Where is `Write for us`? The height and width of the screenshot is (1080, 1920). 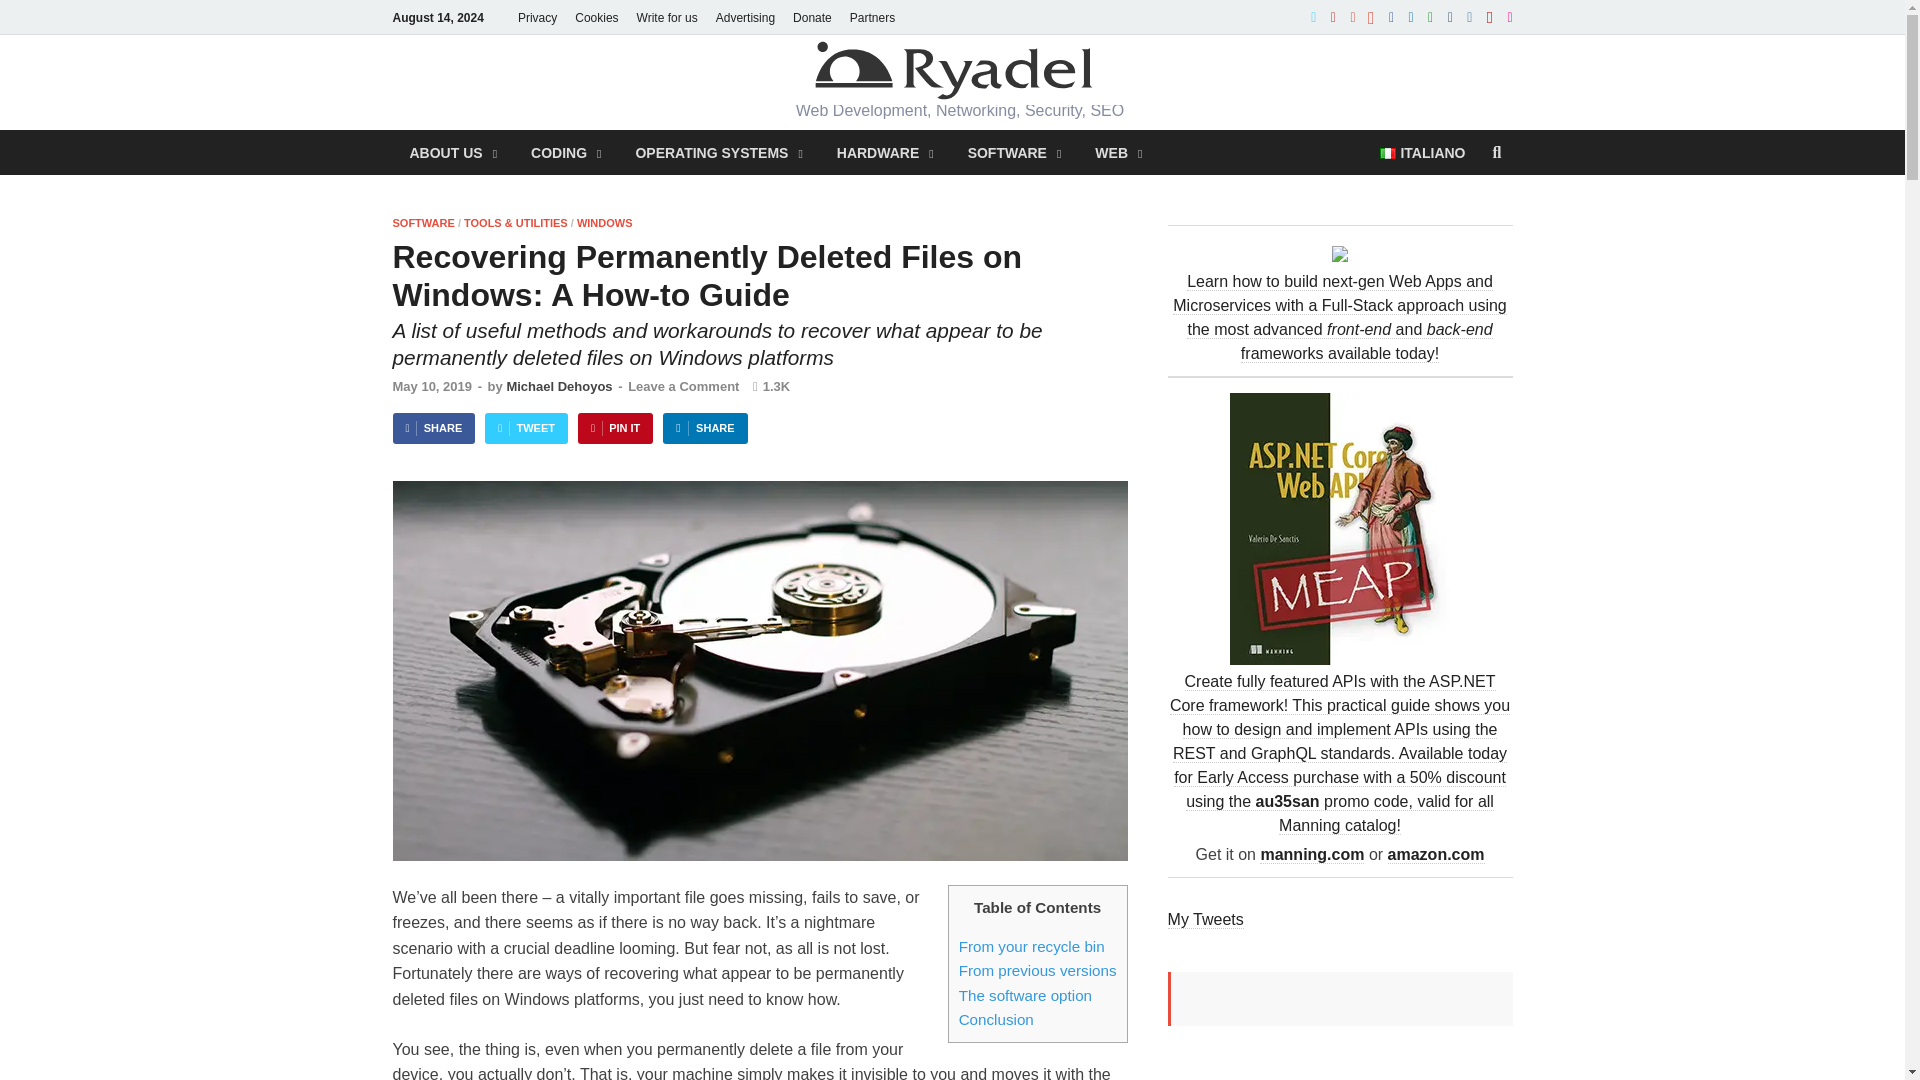 Write for us is located at coordinates (666, 17).